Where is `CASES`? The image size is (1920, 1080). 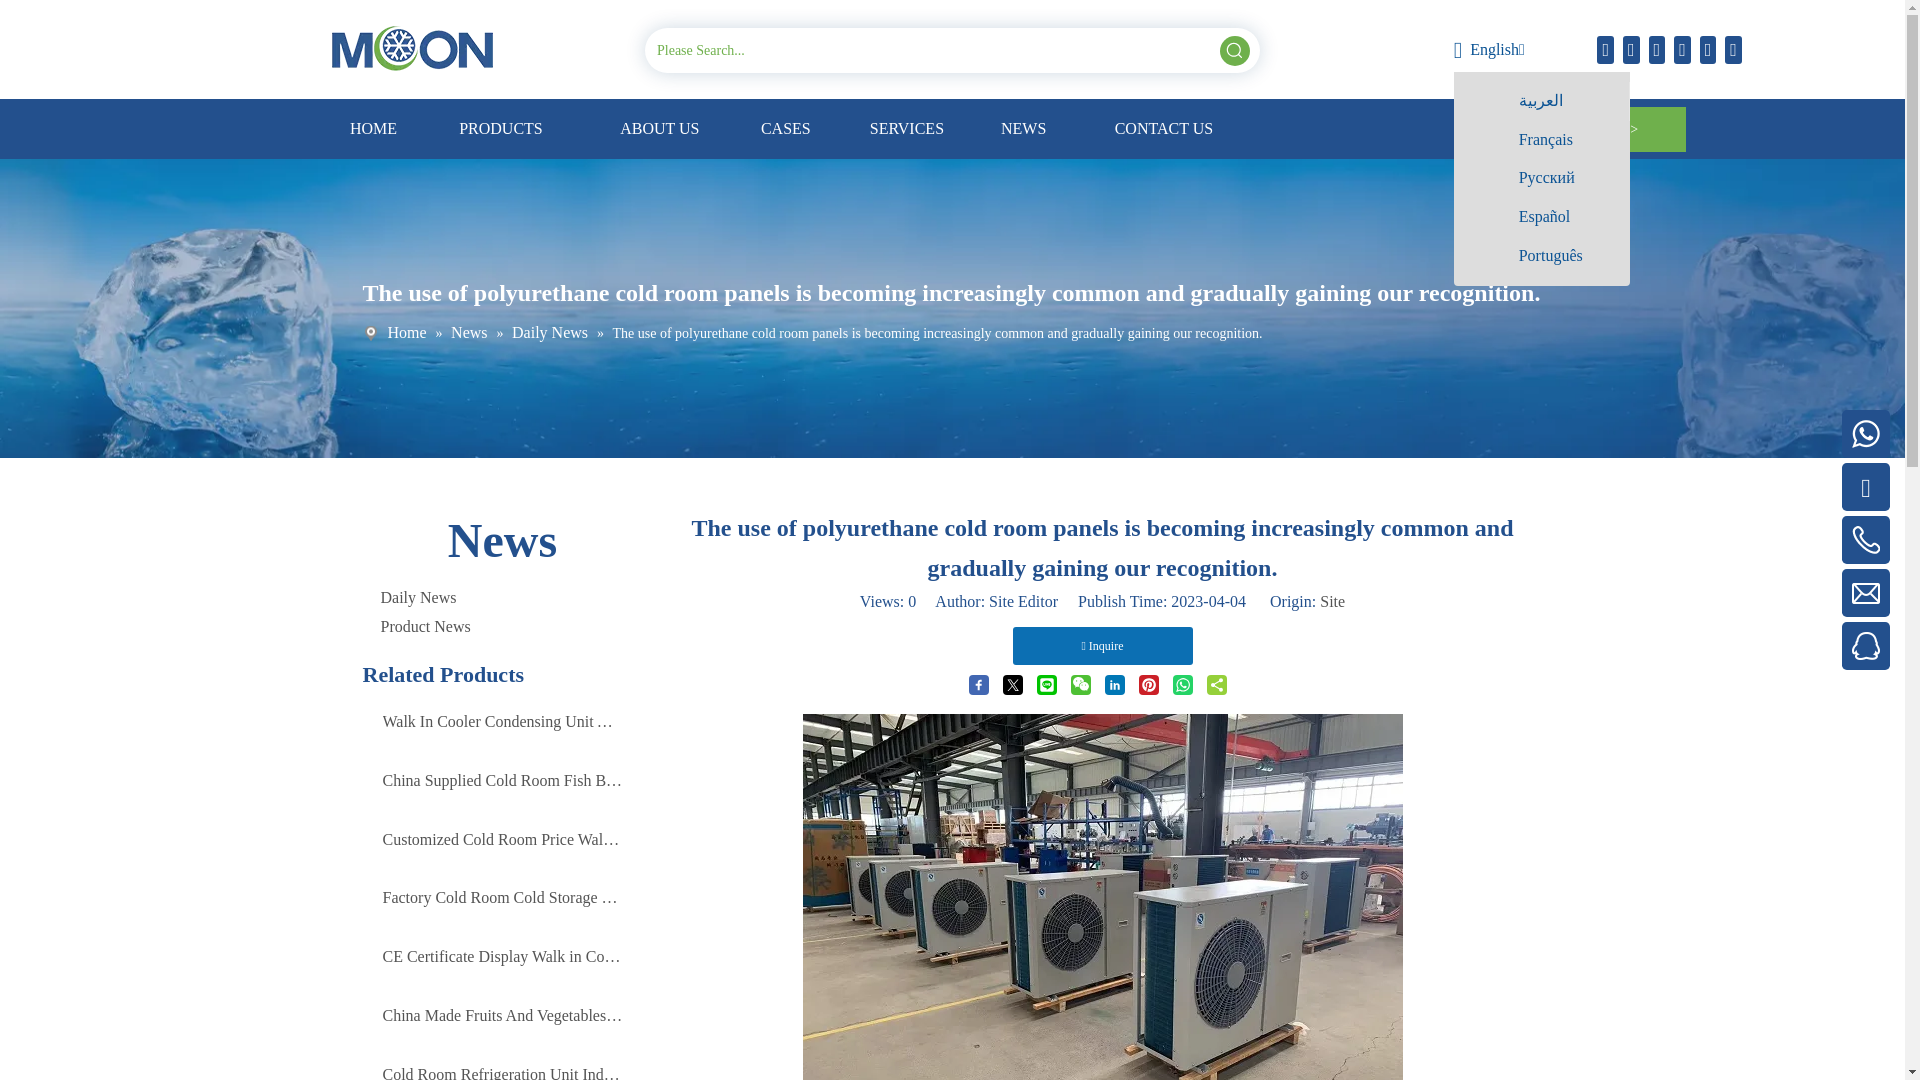
CASES is located at coordinates (785, 128).